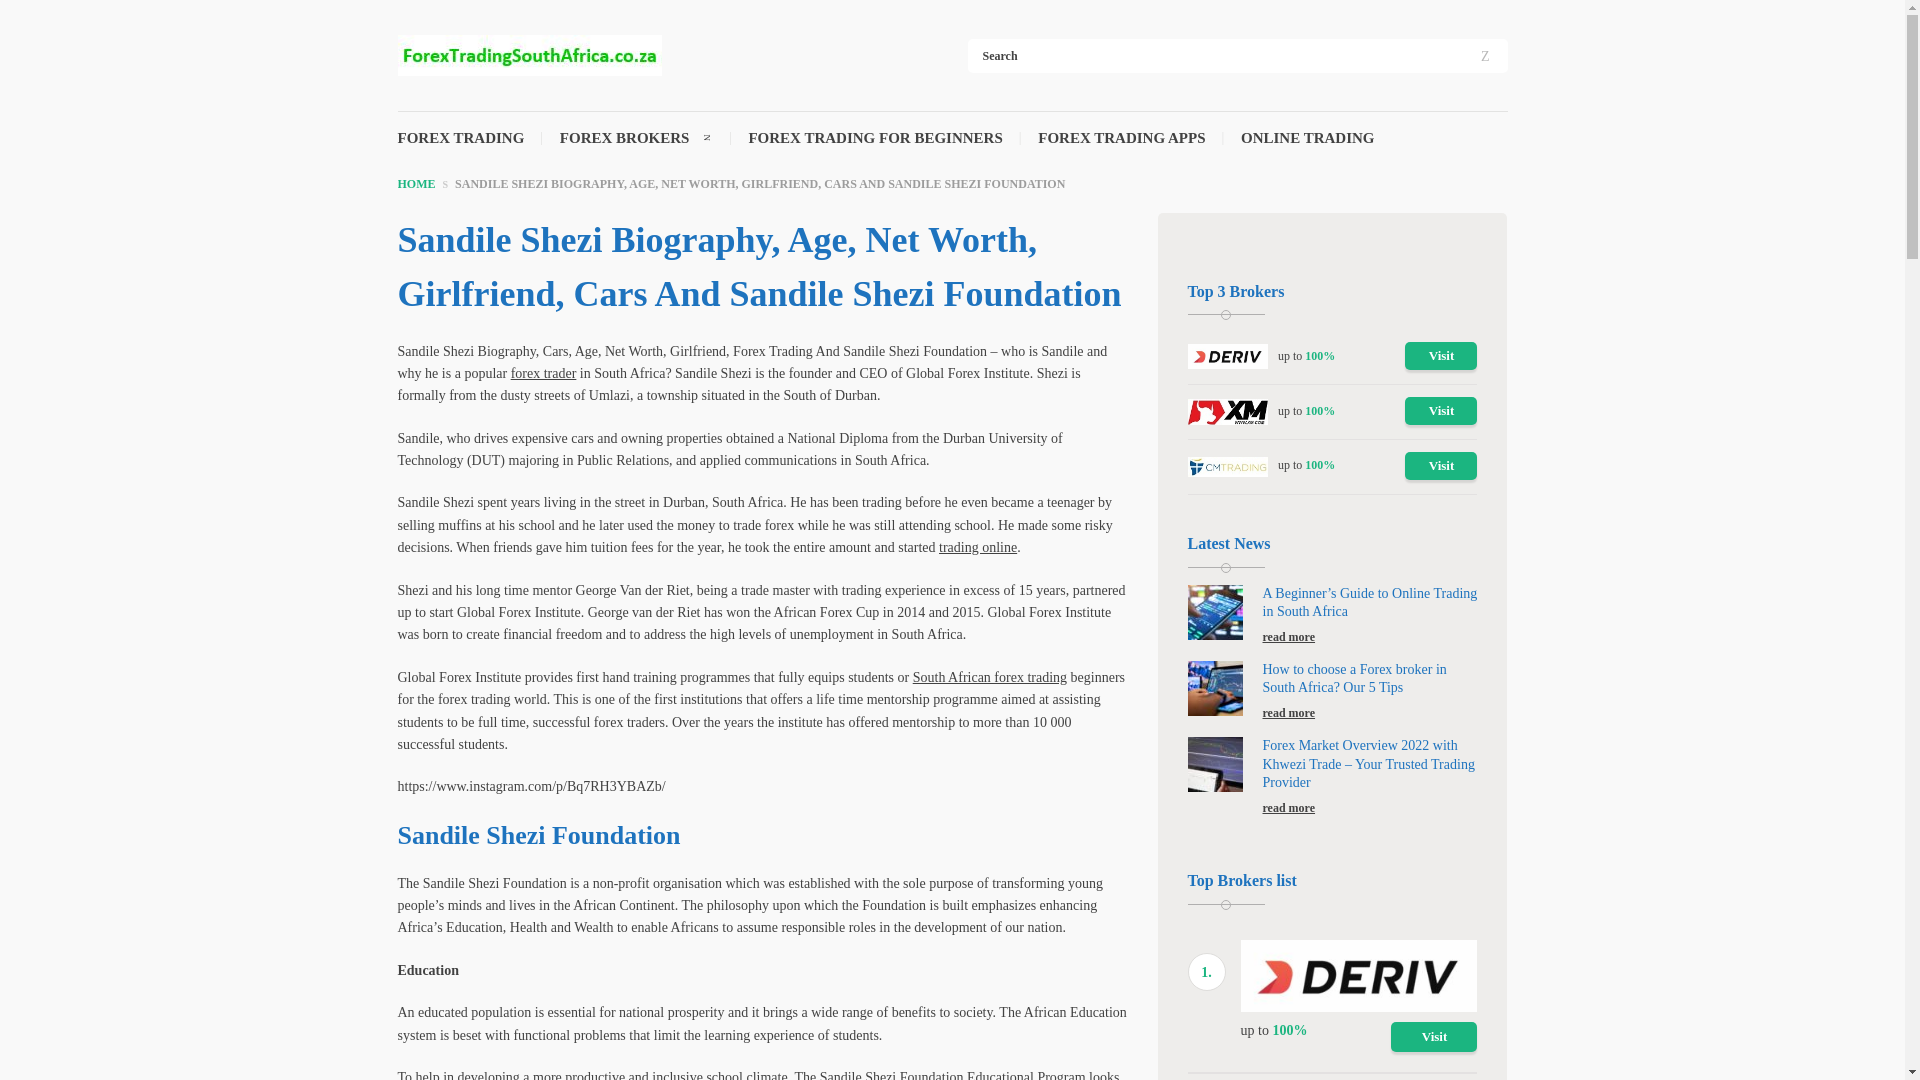 The height and width of the screenshot is (1080, 1920). Describe the element at coordinates (416, 183) in the screenshot. I see `HOME` at that location.